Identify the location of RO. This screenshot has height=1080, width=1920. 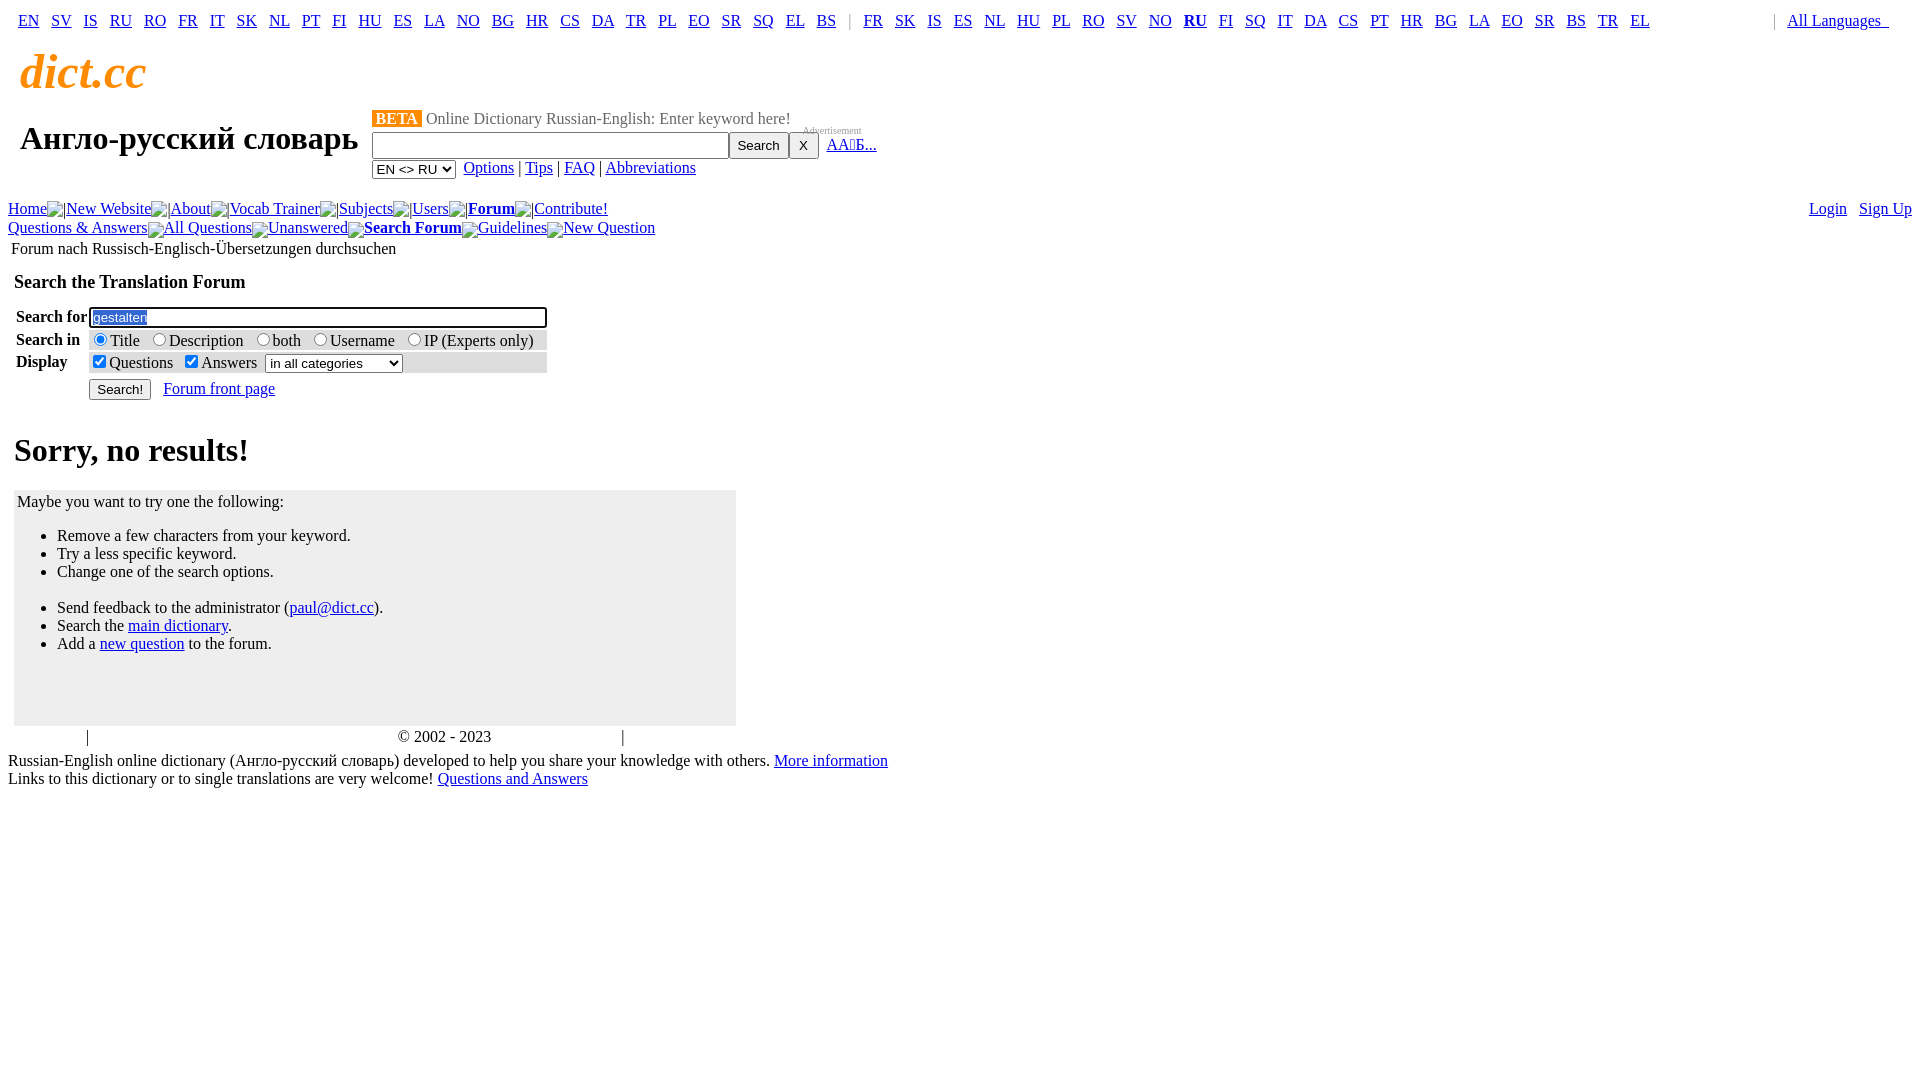
(155, 20).